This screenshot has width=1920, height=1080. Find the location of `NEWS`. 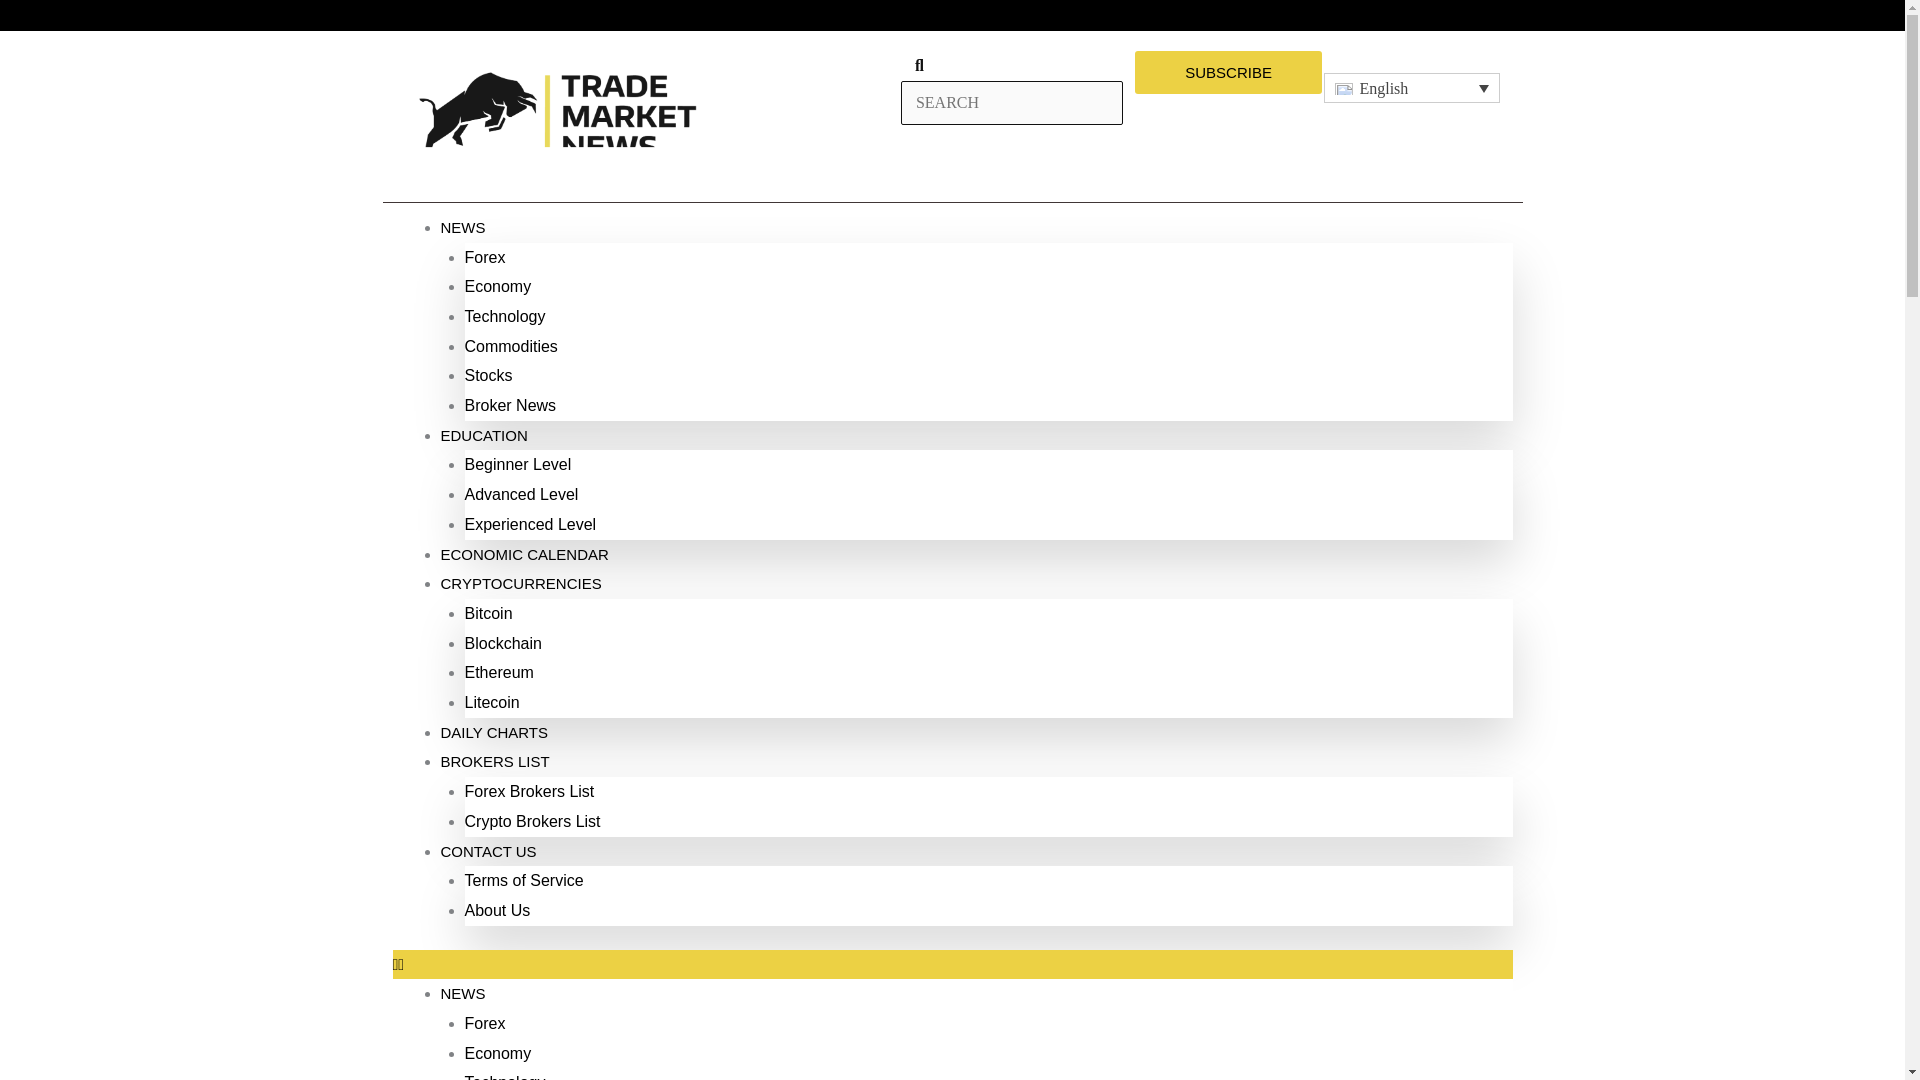

NEWS is located at coordinates (462, 993).